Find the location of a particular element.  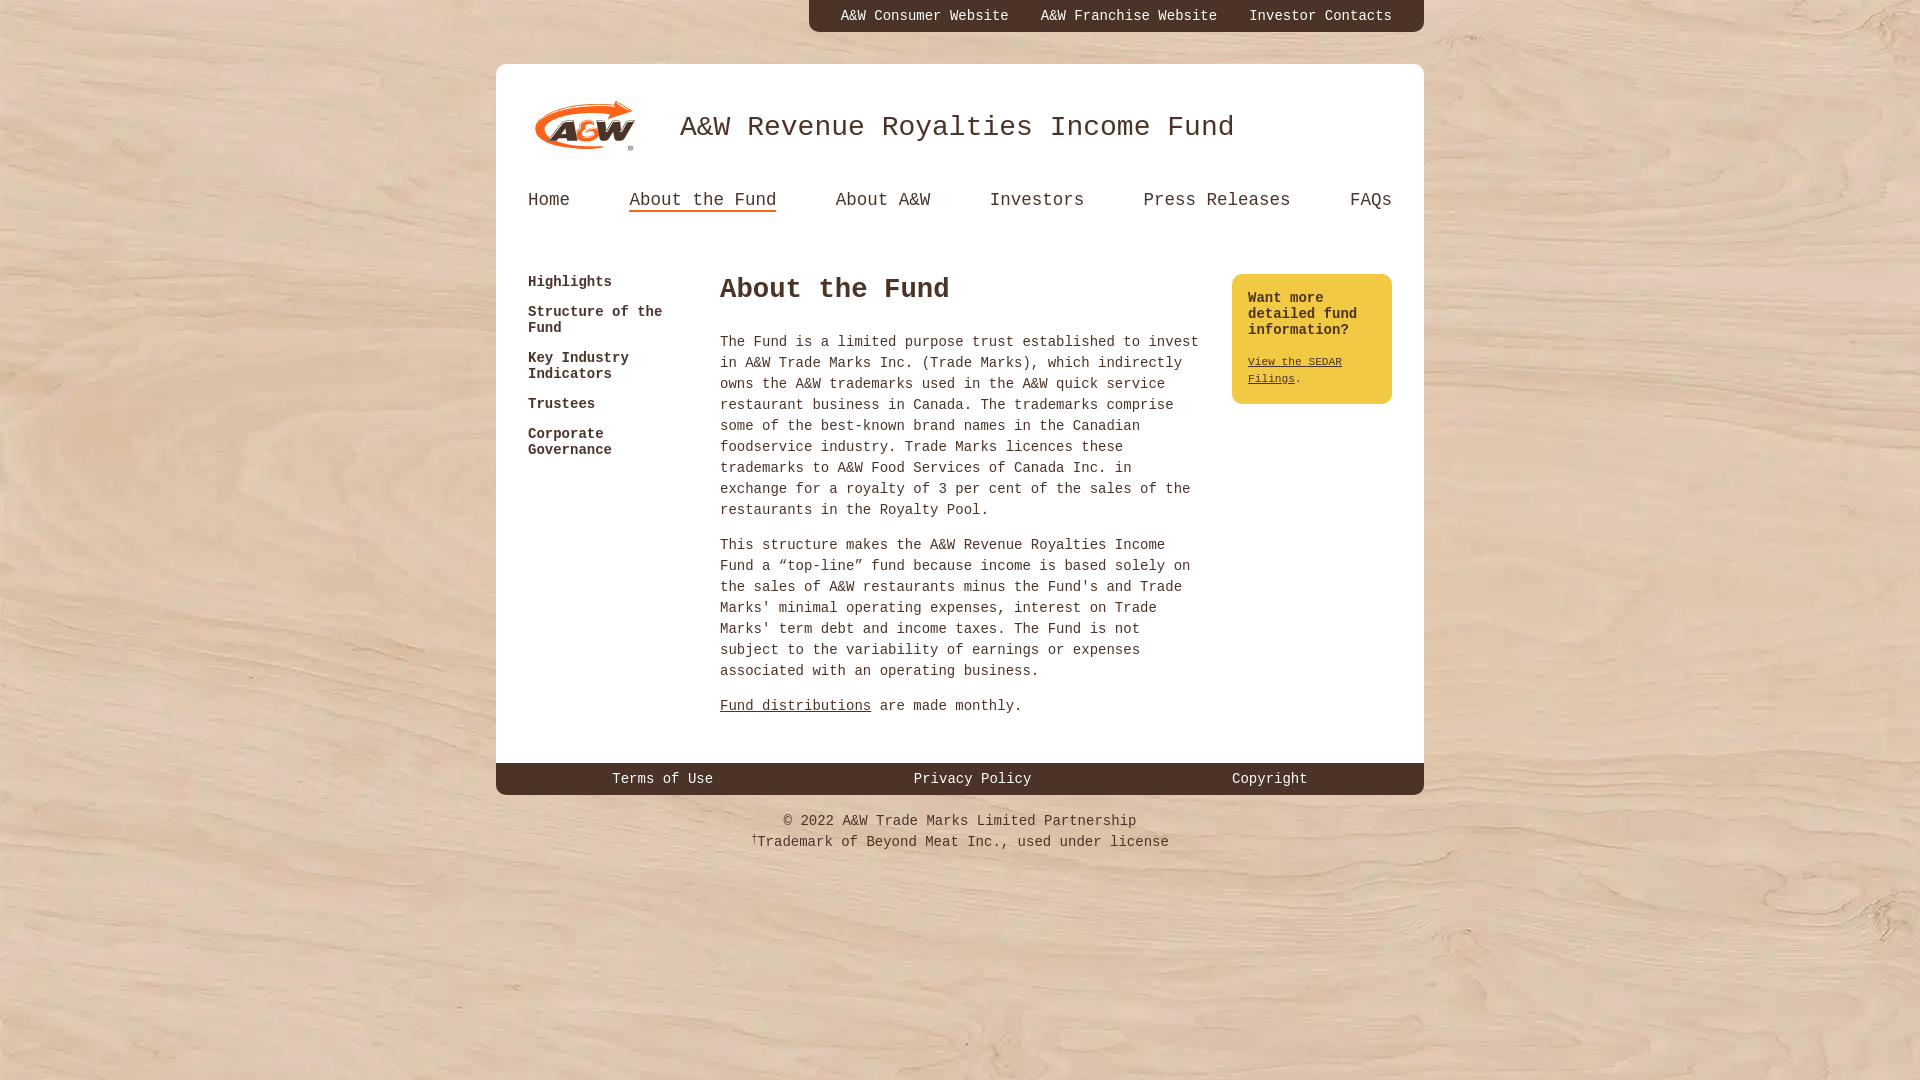

About A&W is located at coordinates (884, 201).